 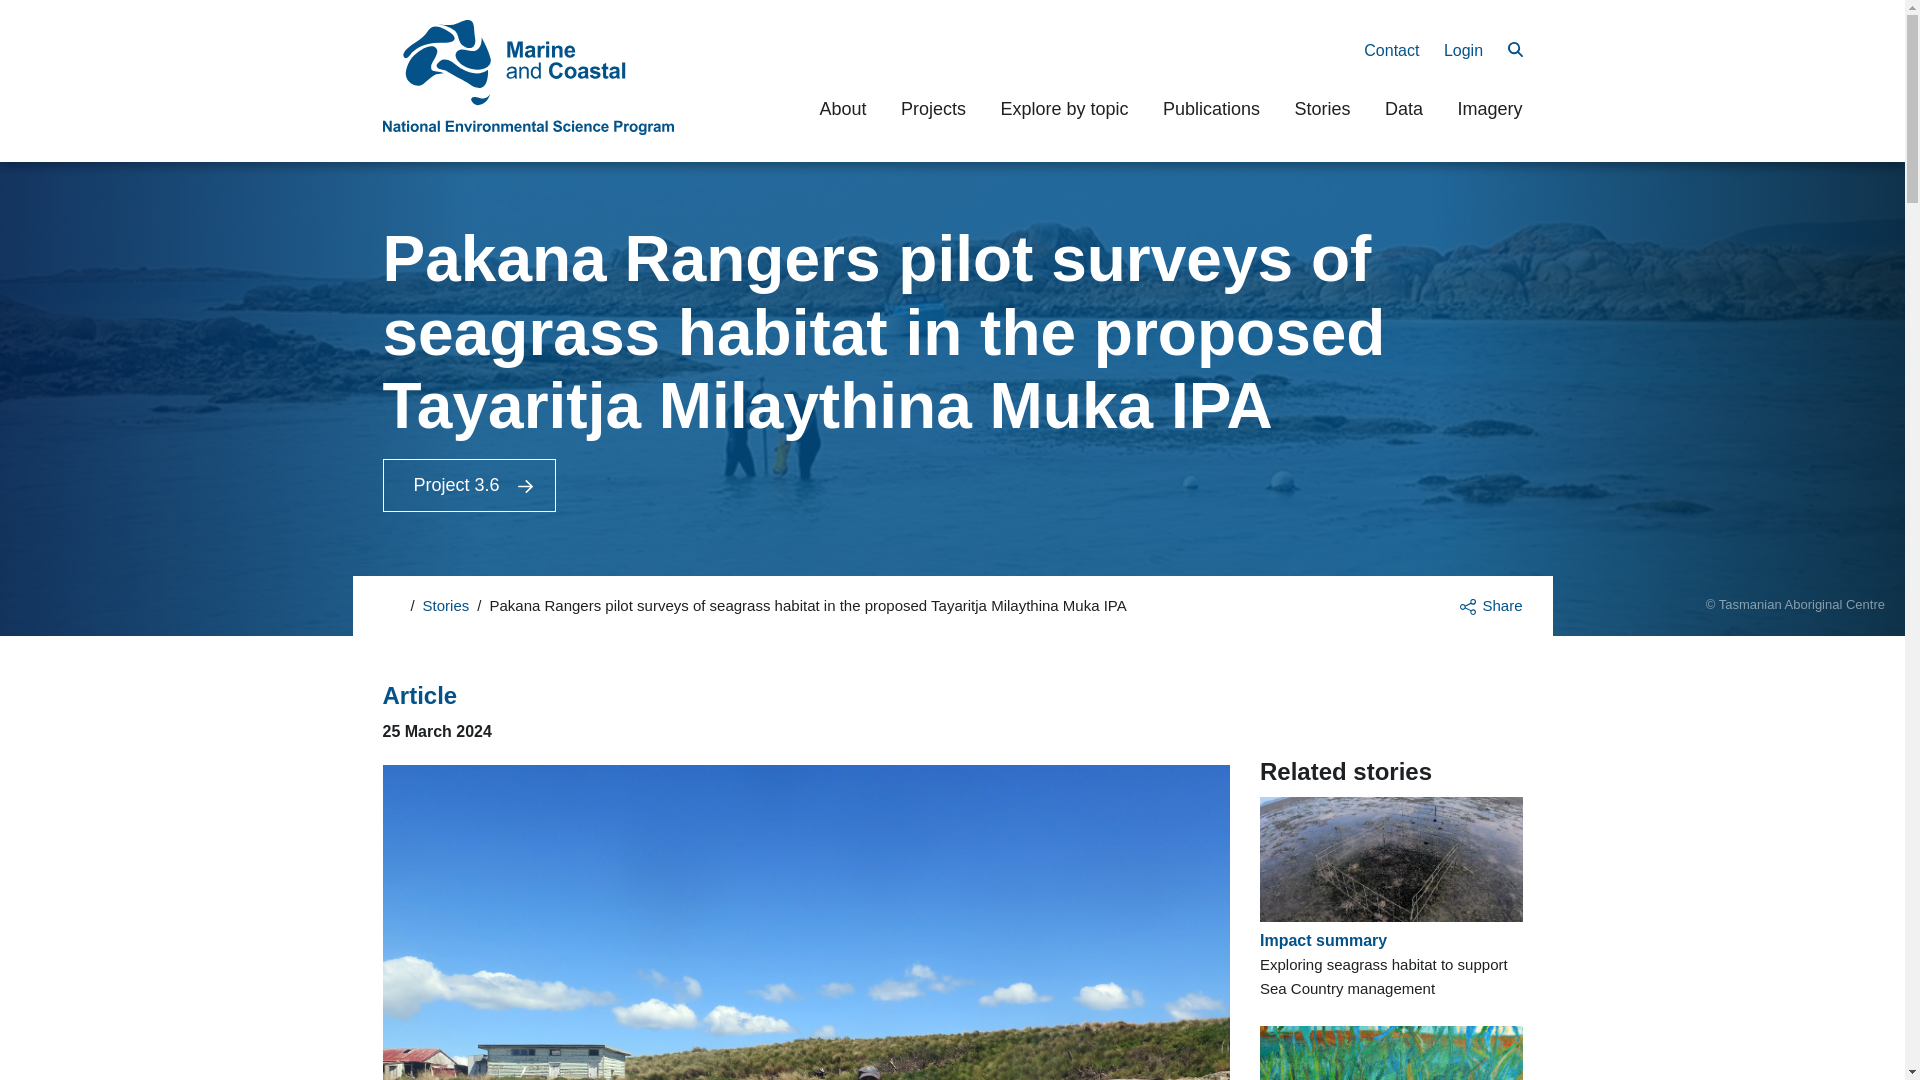 What do you see at coordinates (1211, 108) in the screenshot?
I see `Publications` at bounding box center [1211, 108].